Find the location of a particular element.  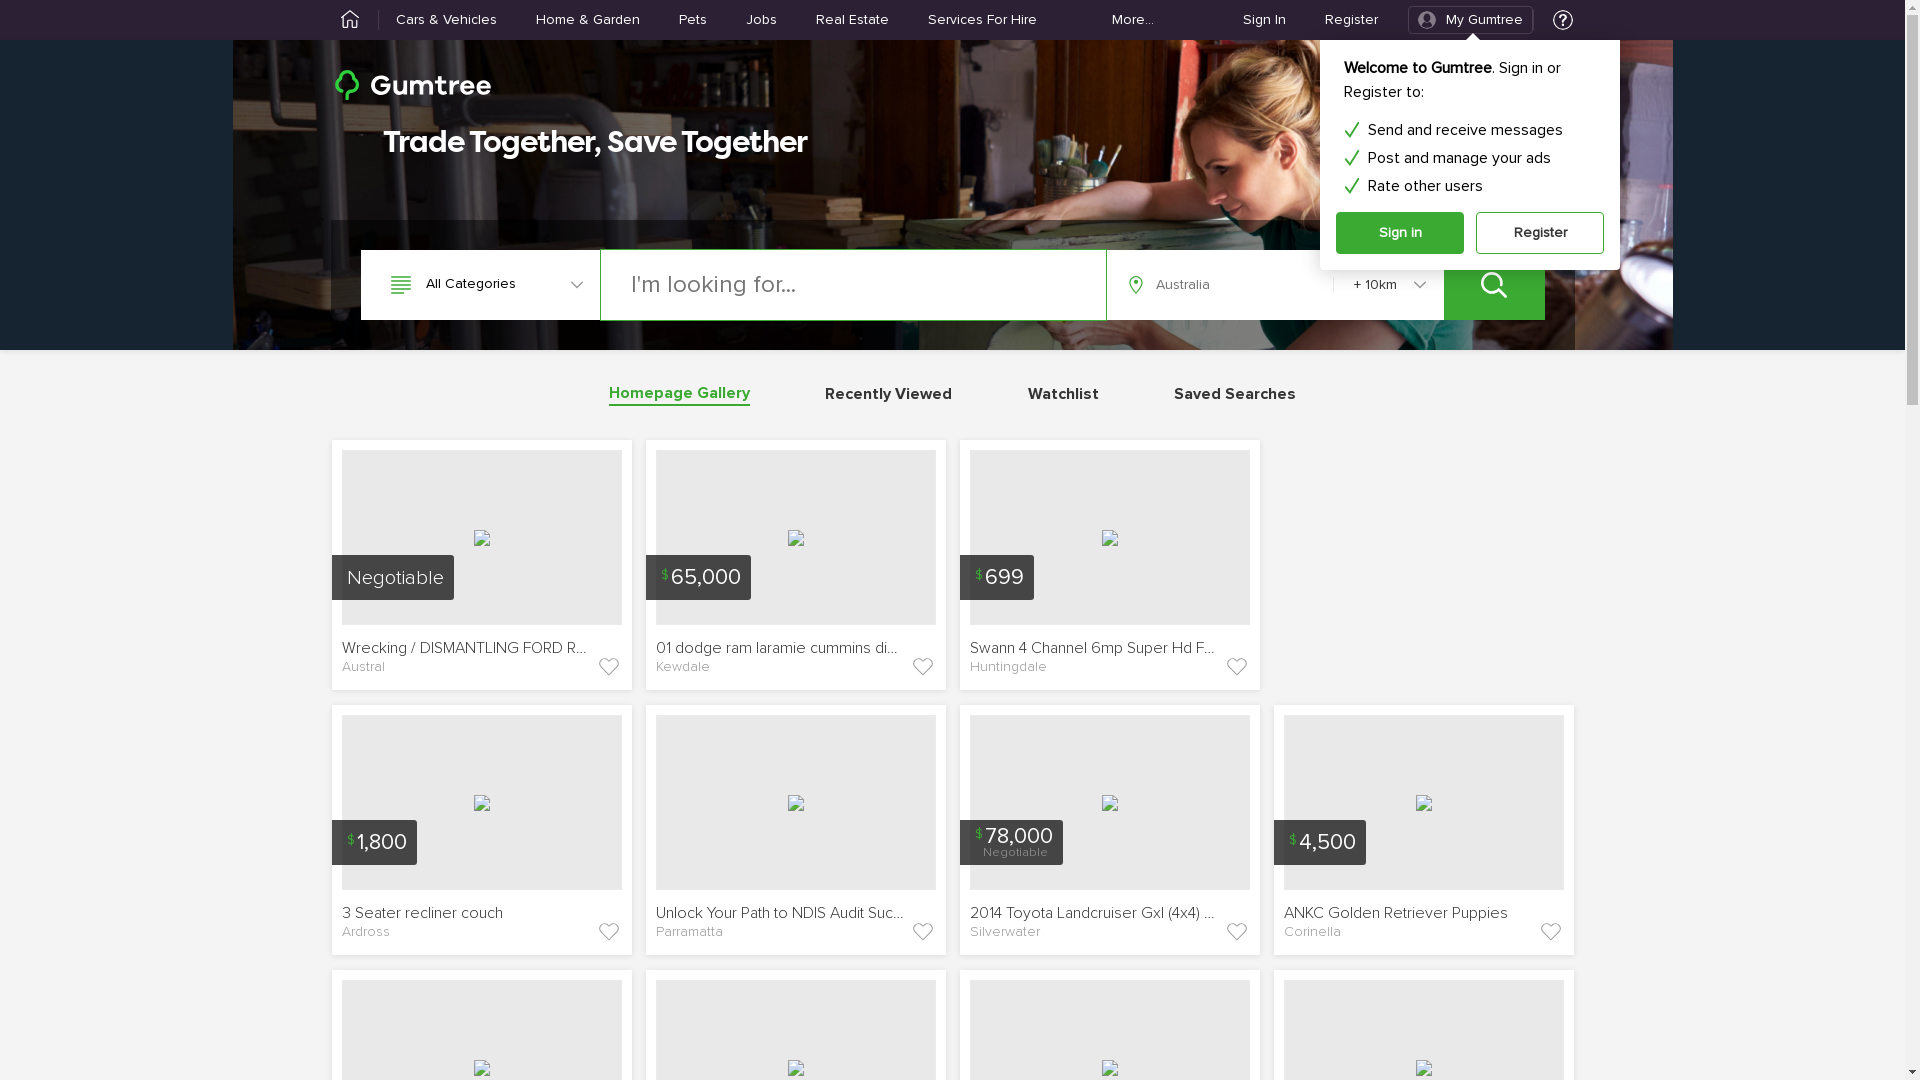

More... is located at coordinates (1133, 20).